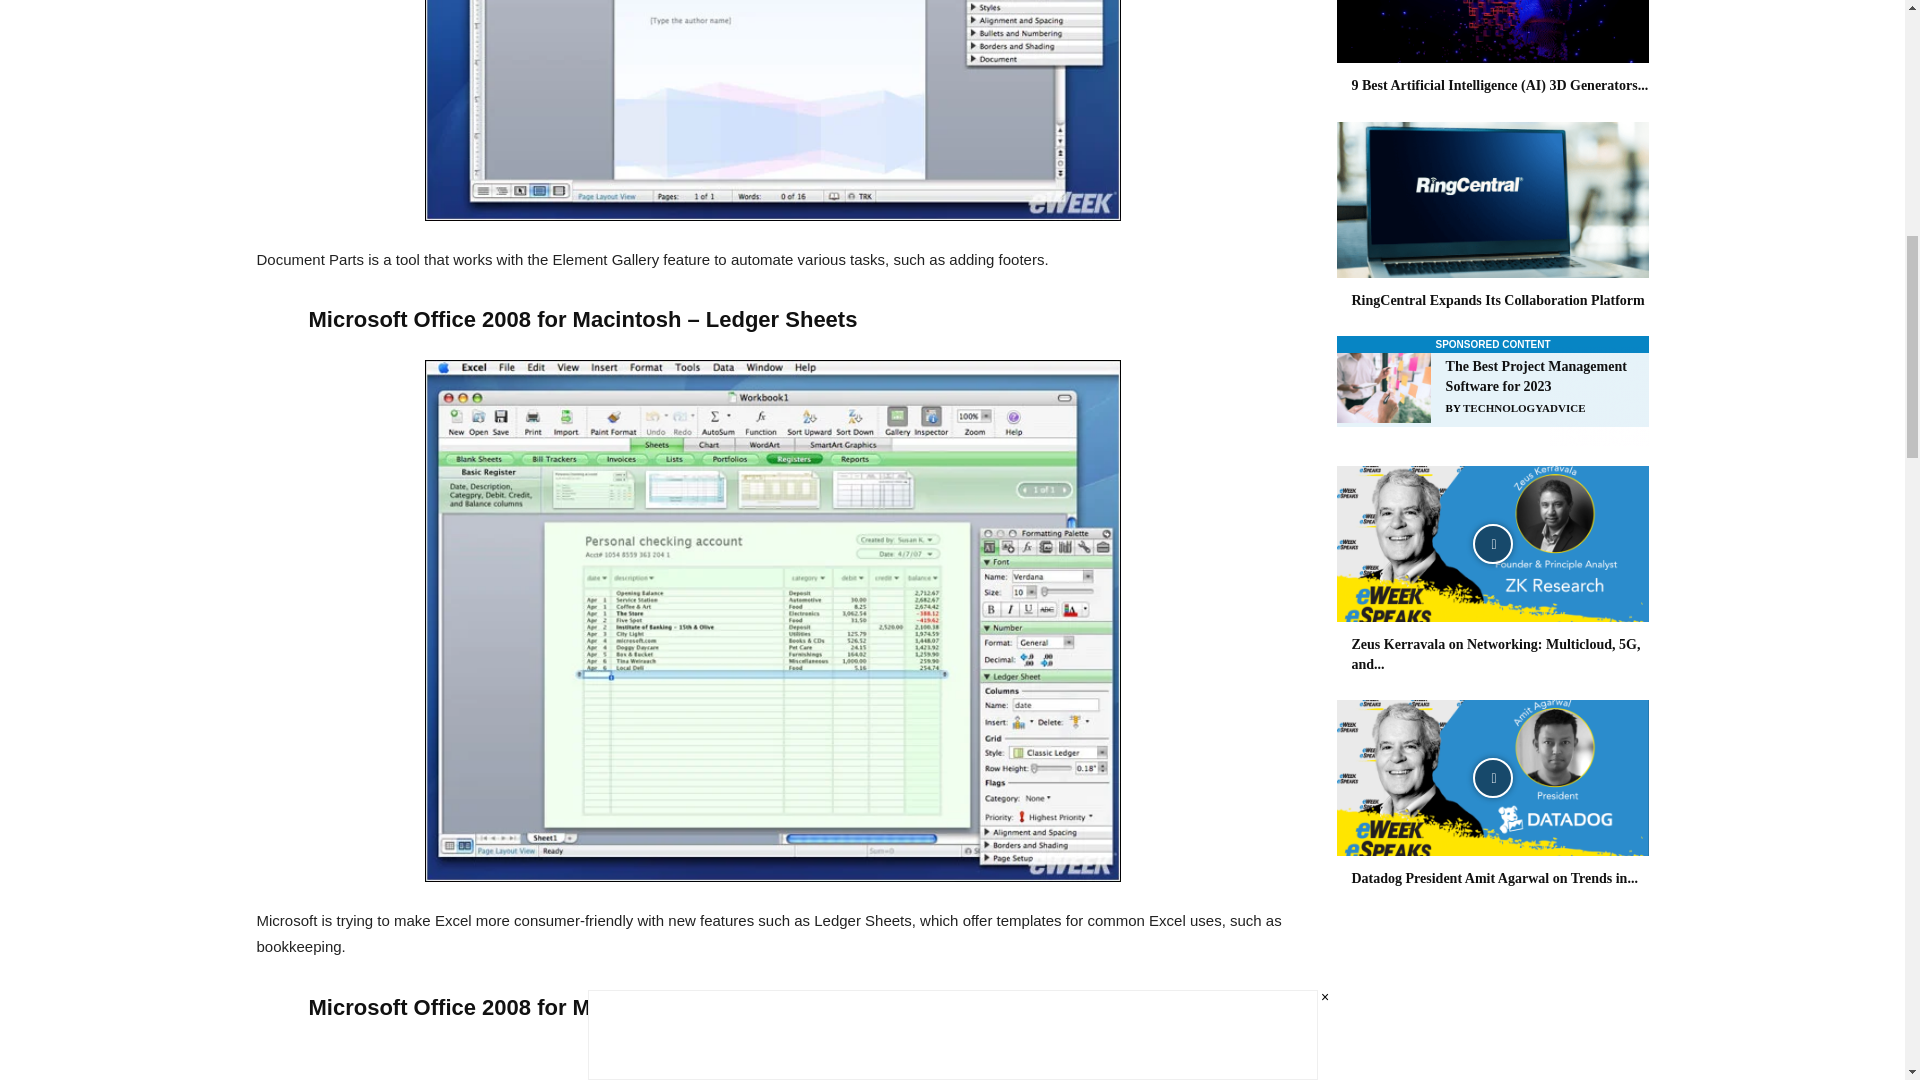 This screenshot has width=1920, height=1080. What do you see at coordinates (1498, 300) in the screenshot?
I see `RingCentral Expands Its Collaboration Platform` at bounding box center [1498, 300].